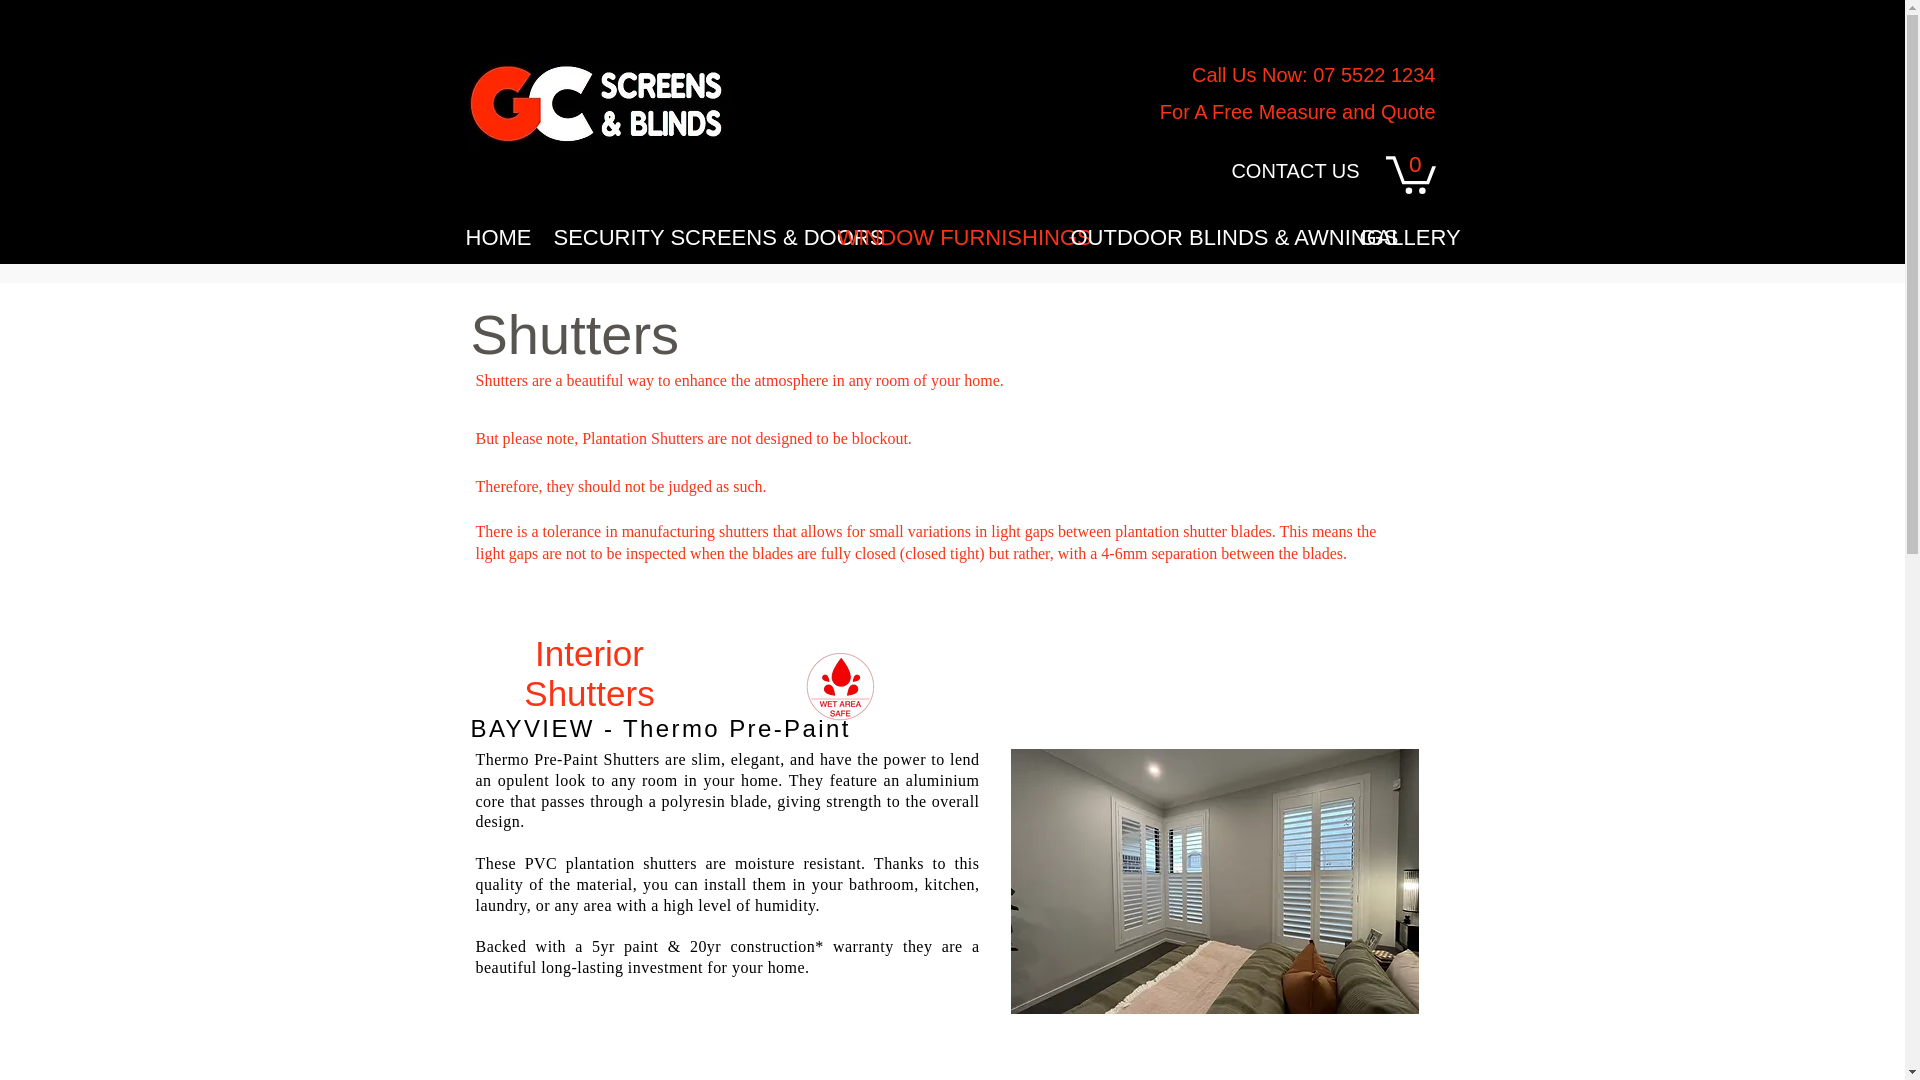  I want to click on CONTACT US, so click(1294, 171).